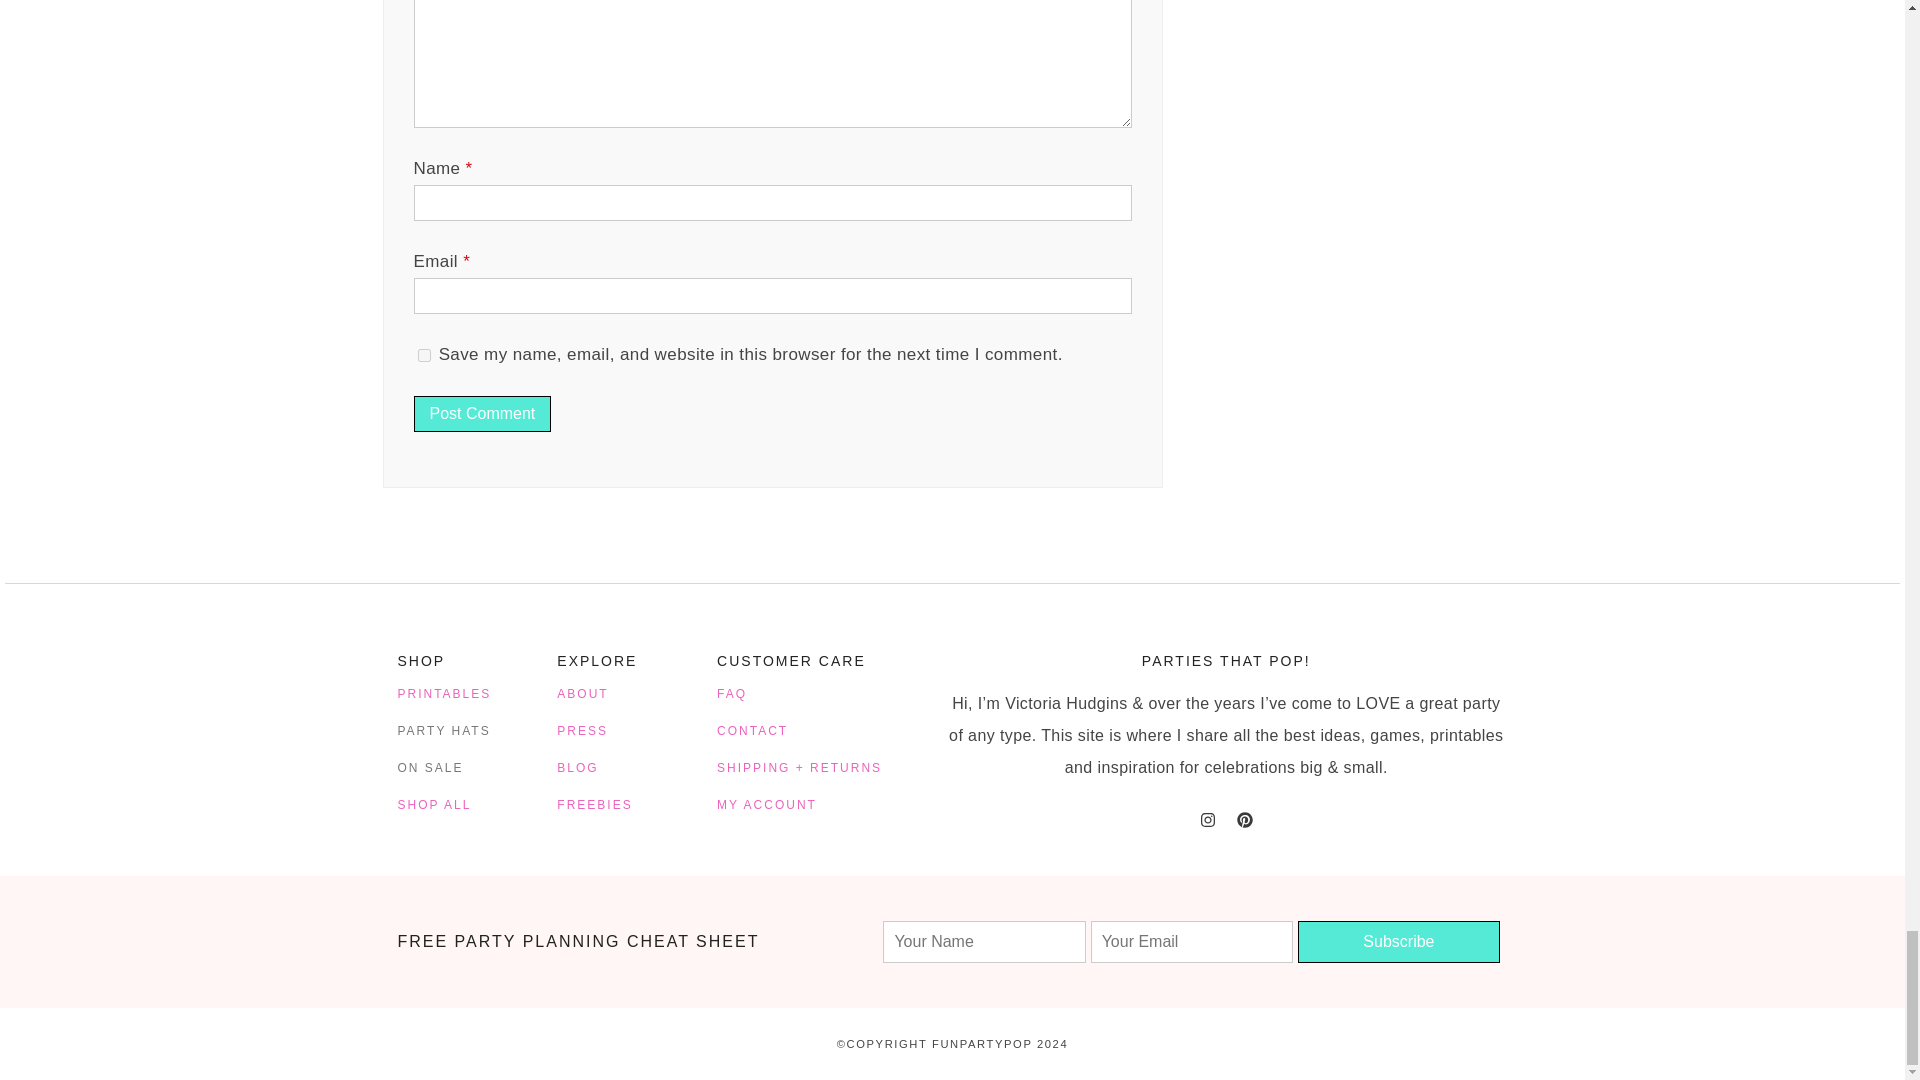 This screenshot has width=1920, height=1080. Describe the element at coordinates (483, 414) in the screenshot. I see `Post Comment` at that location.